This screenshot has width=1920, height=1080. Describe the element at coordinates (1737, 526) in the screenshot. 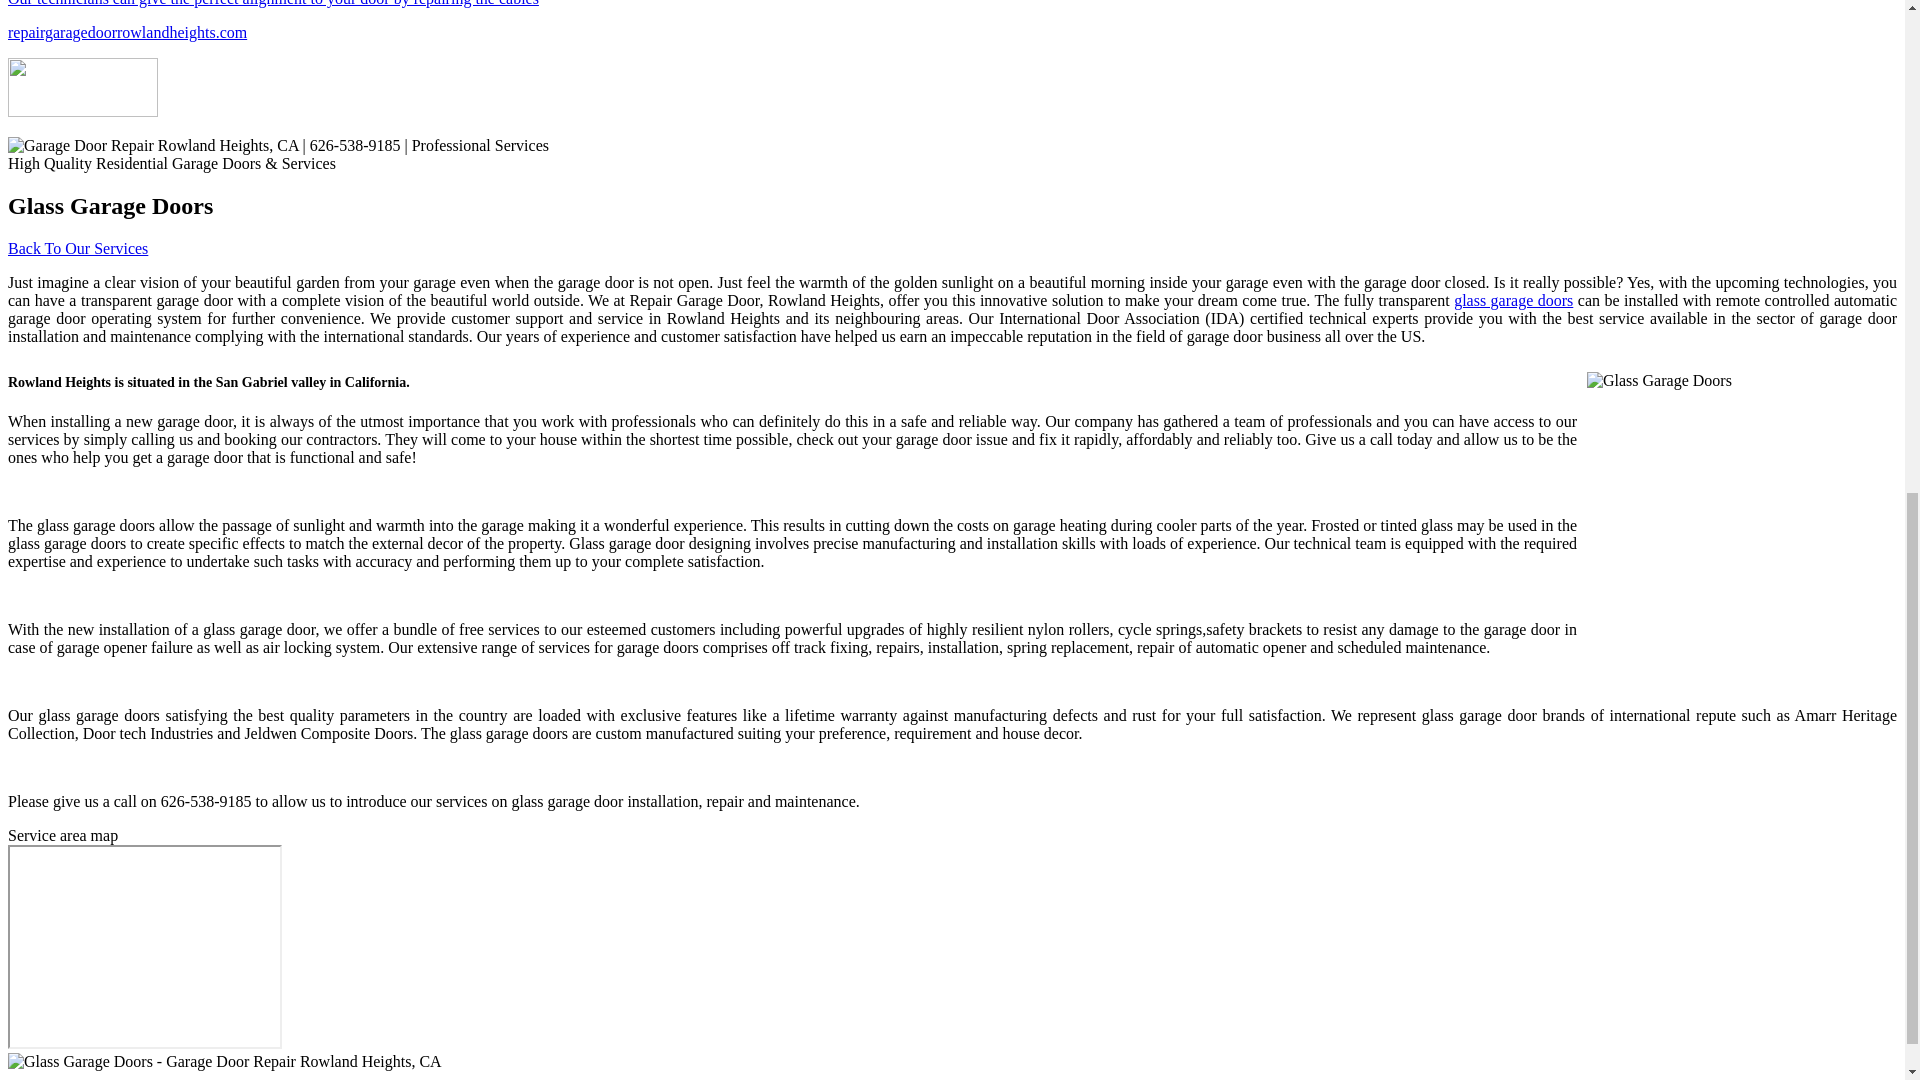

I see `Glass Garage Doors` at that location.